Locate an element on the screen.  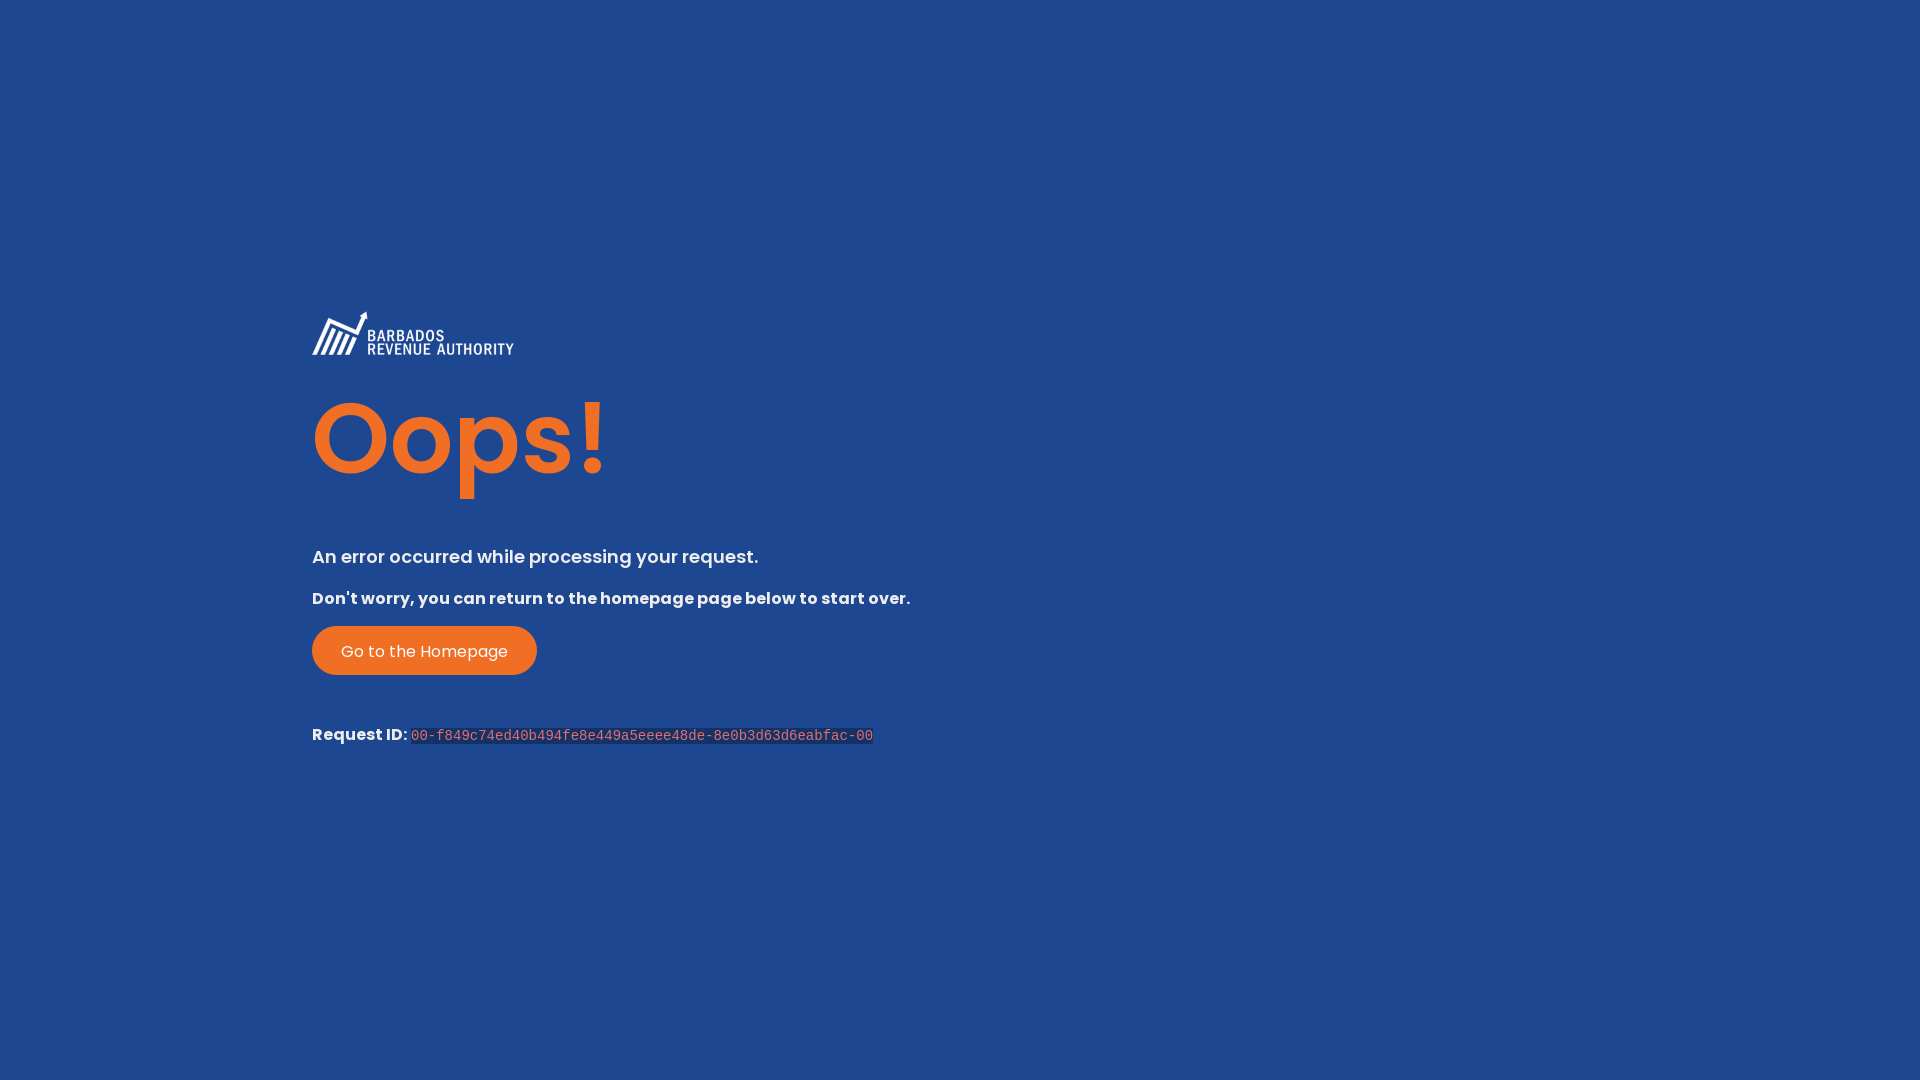
Go to the Homepage is located at coordinates (424, 650).